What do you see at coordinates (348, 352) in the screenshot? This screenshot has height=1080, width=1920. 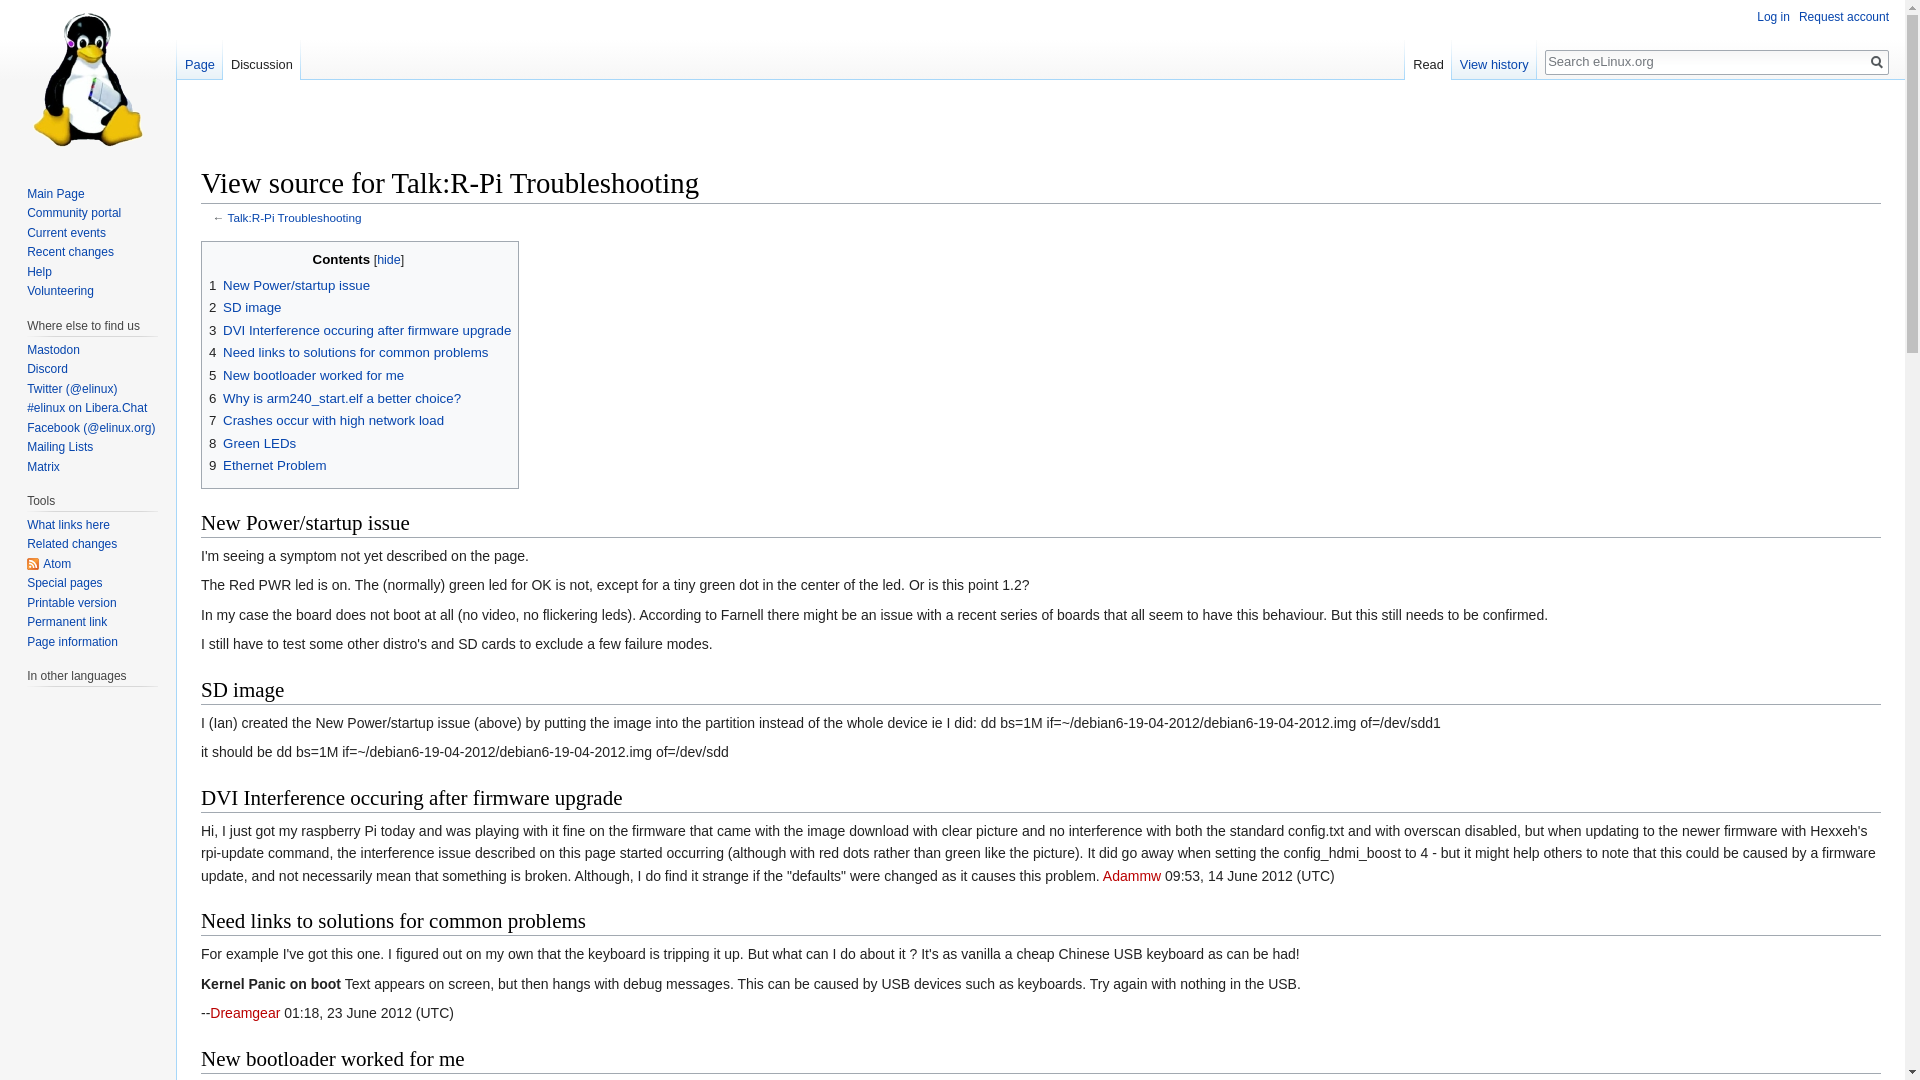 I see `4 Need links to solutions for common problems` at bounding box center [348, 352].